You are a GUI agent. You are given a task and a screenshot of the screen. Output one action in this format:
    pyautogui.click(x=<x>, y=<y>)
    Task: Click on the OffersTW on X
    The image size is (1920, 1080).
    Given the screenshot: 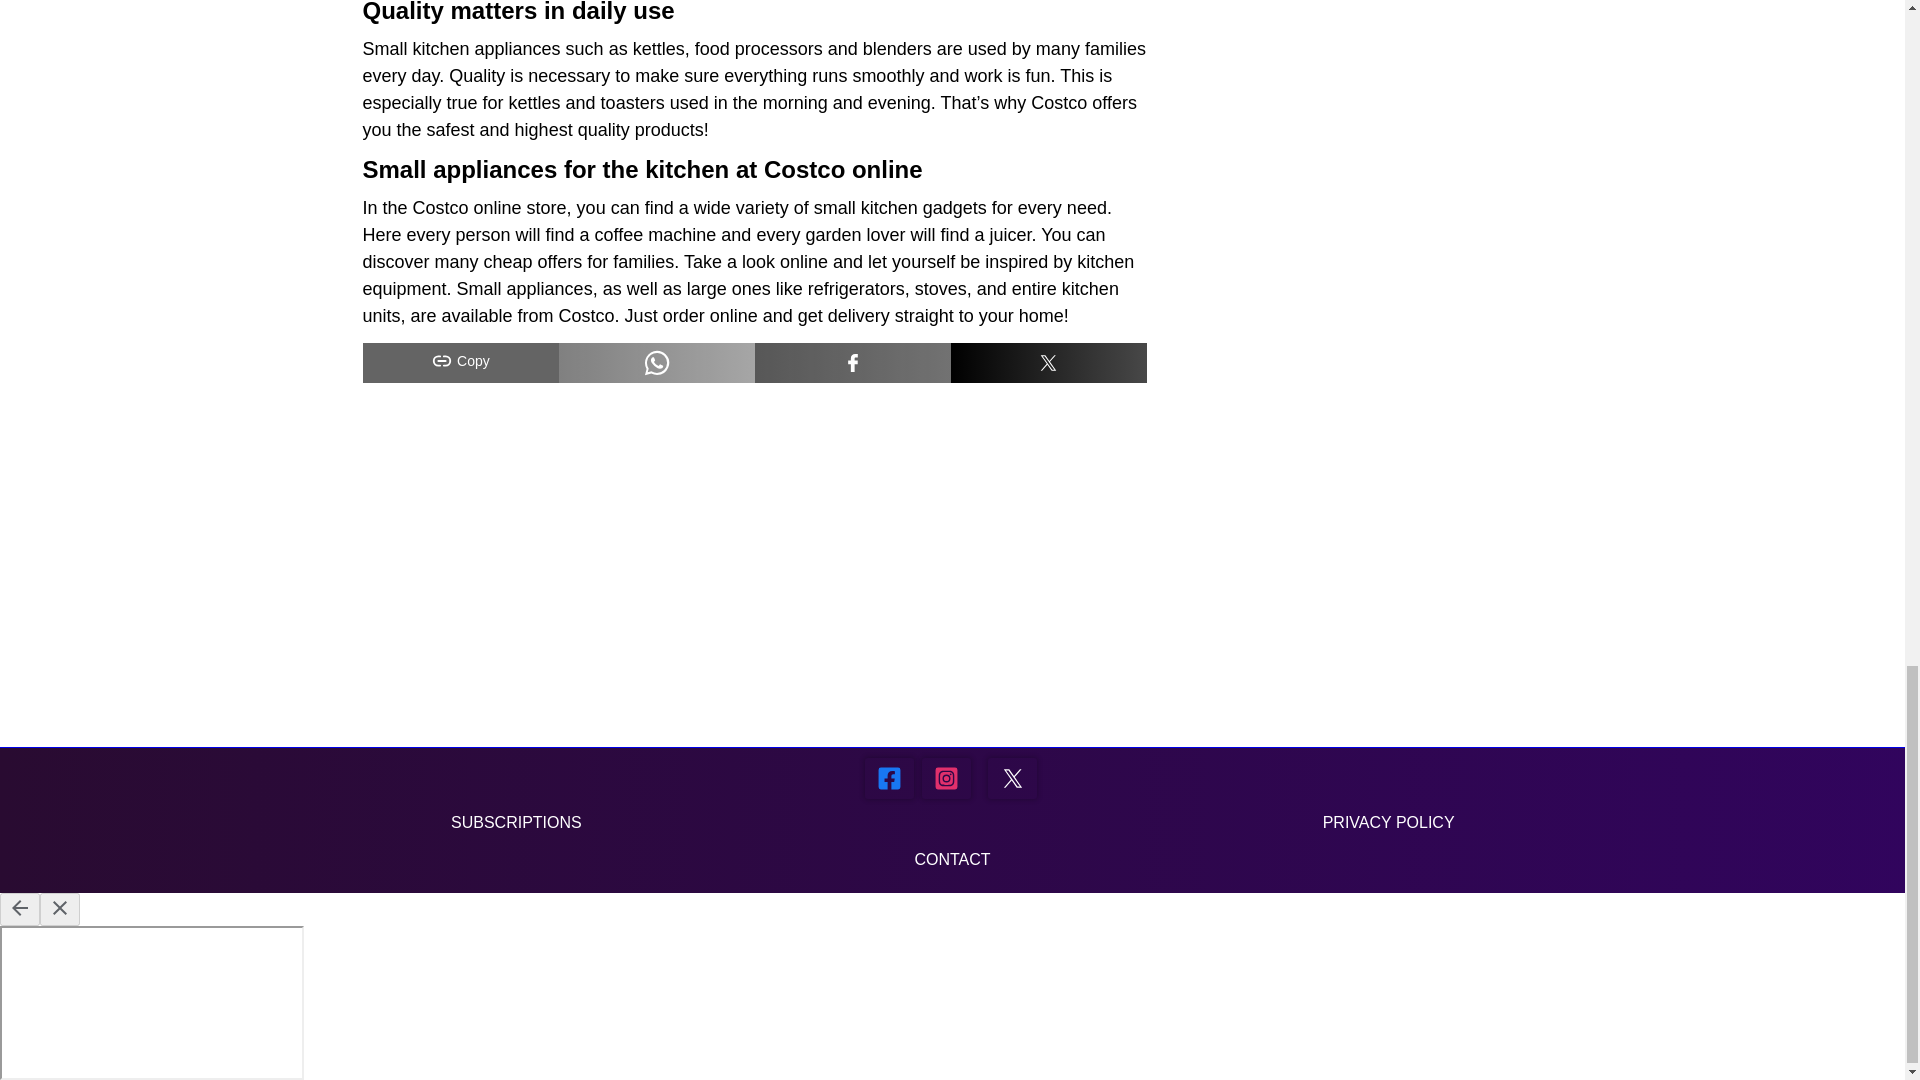 What is the action you would take?
    pyautogui.click(x=1012, y=778)
    